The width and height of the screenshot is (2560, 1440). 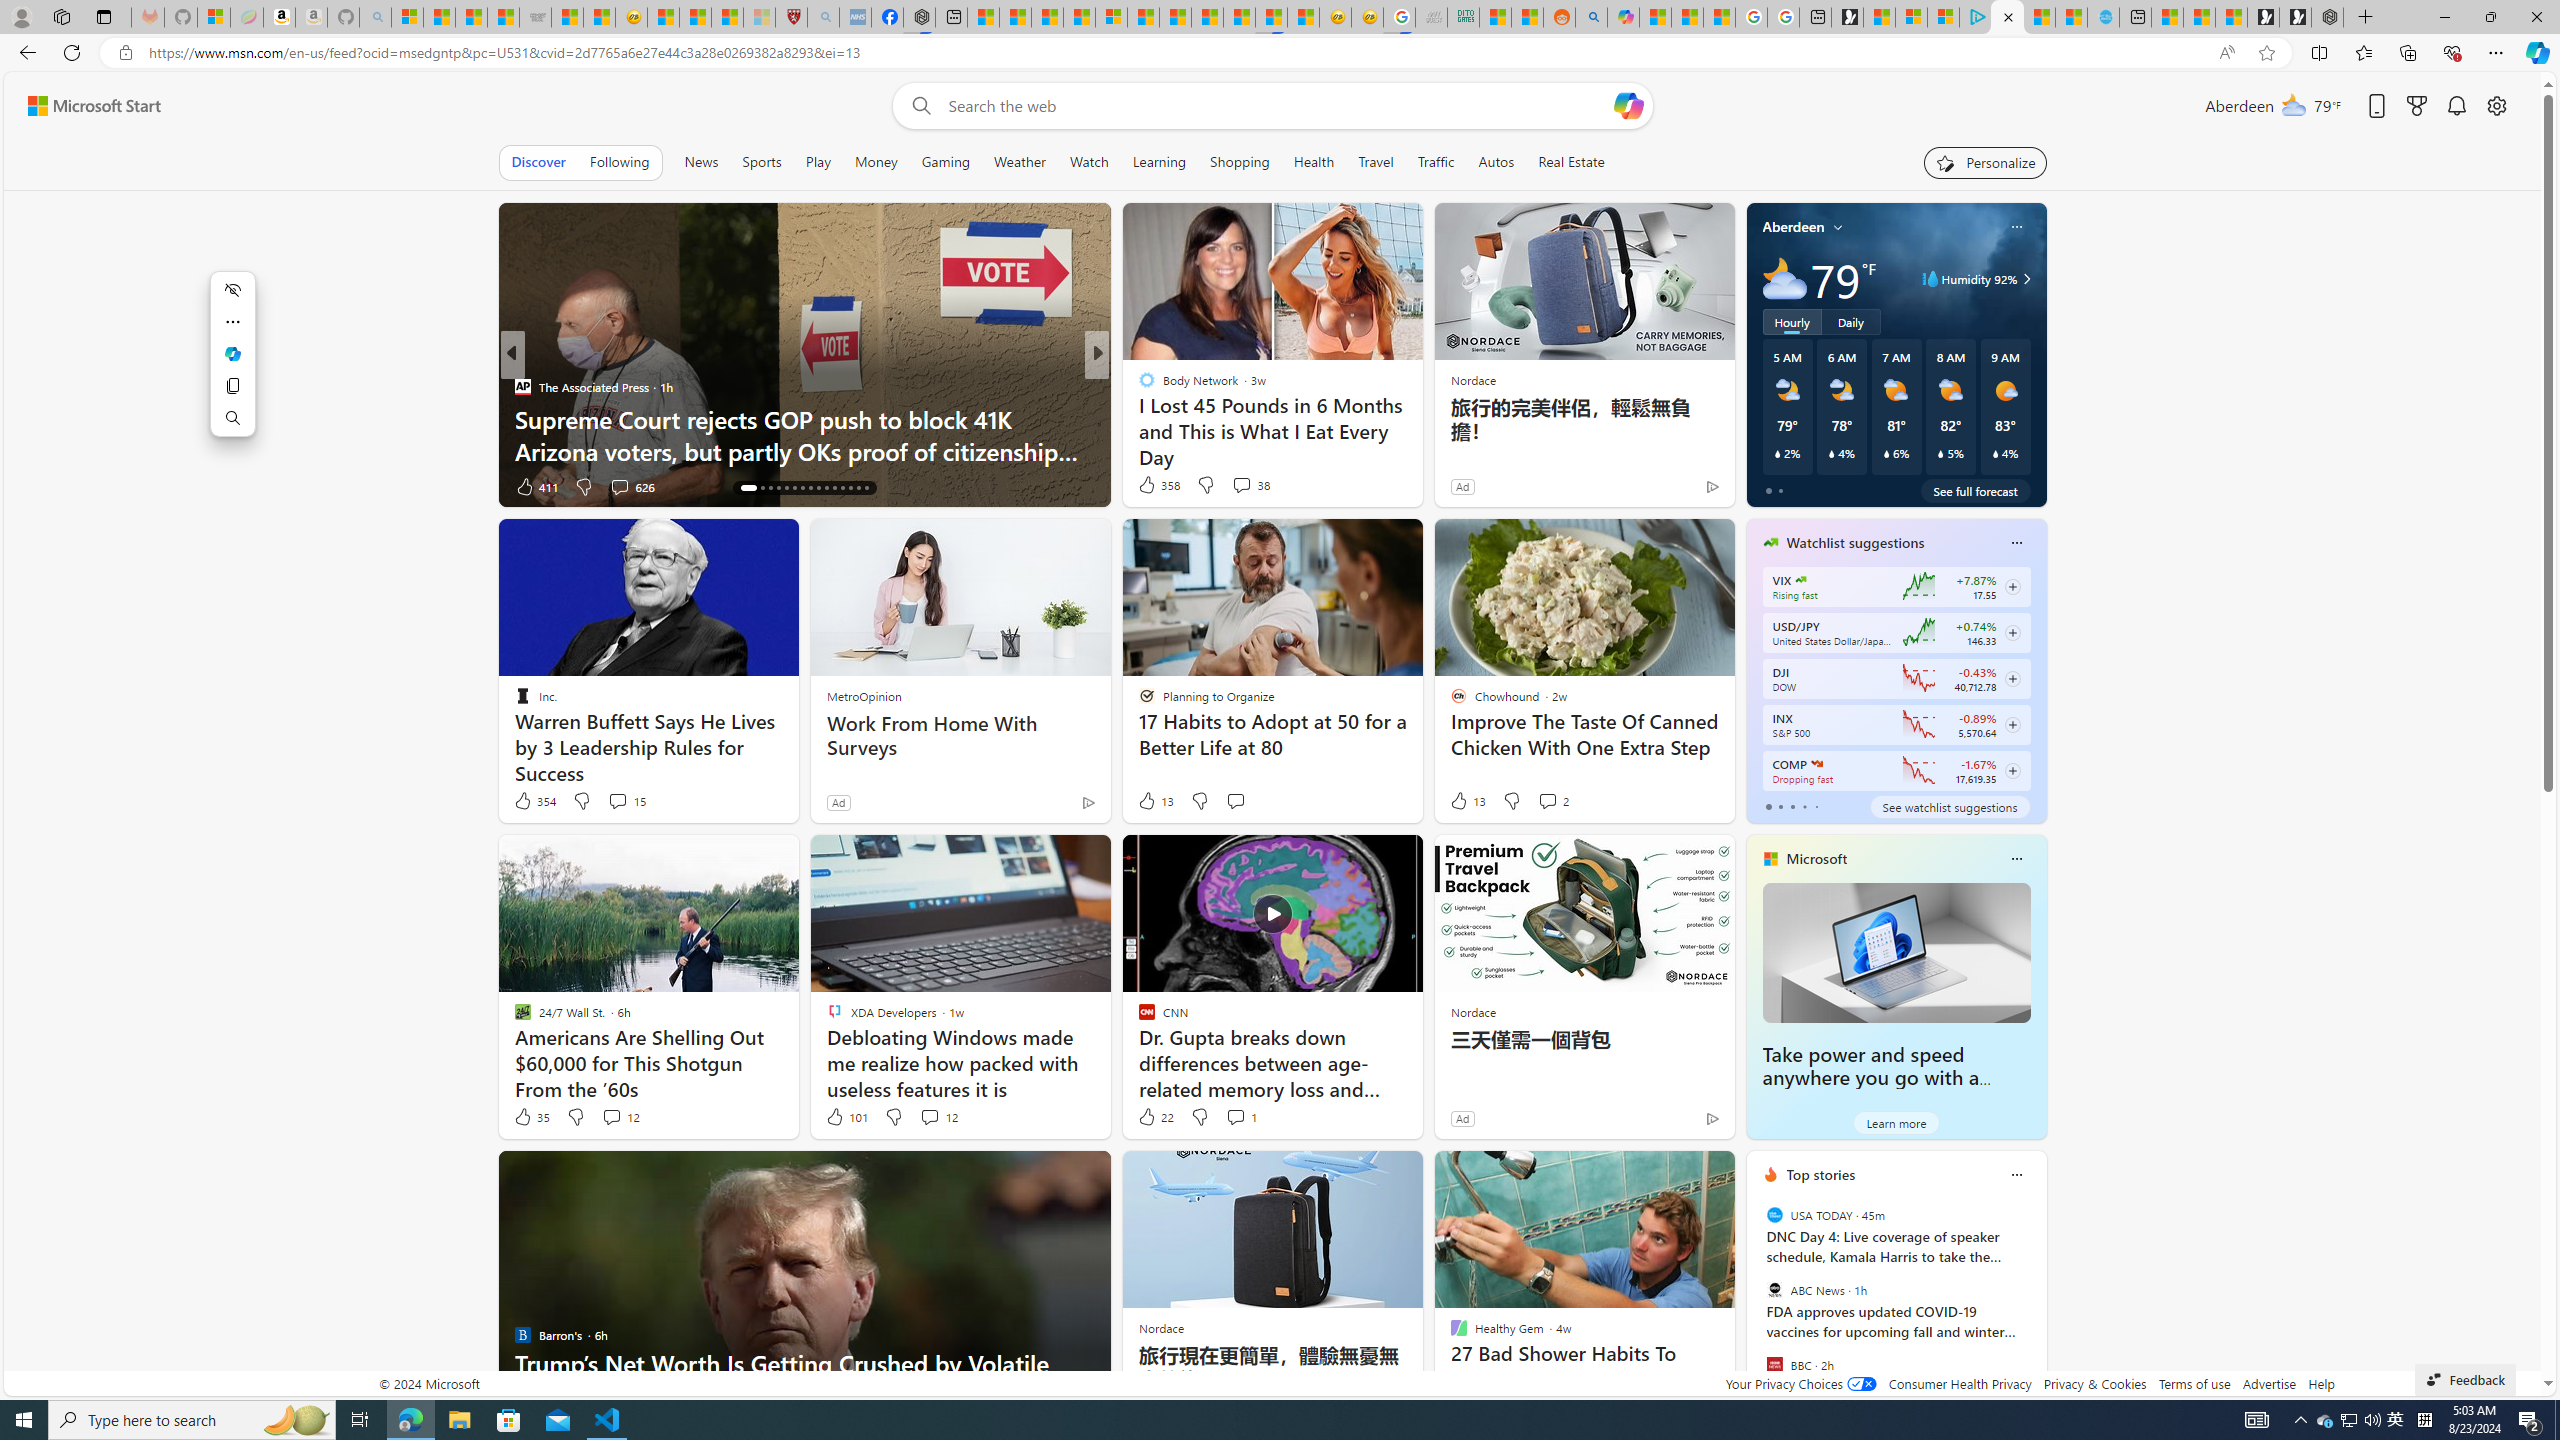 What do you see at coordinates (531, 1116) in the screenshot?
I see `35 Like` at bounding box center [531, 1116].